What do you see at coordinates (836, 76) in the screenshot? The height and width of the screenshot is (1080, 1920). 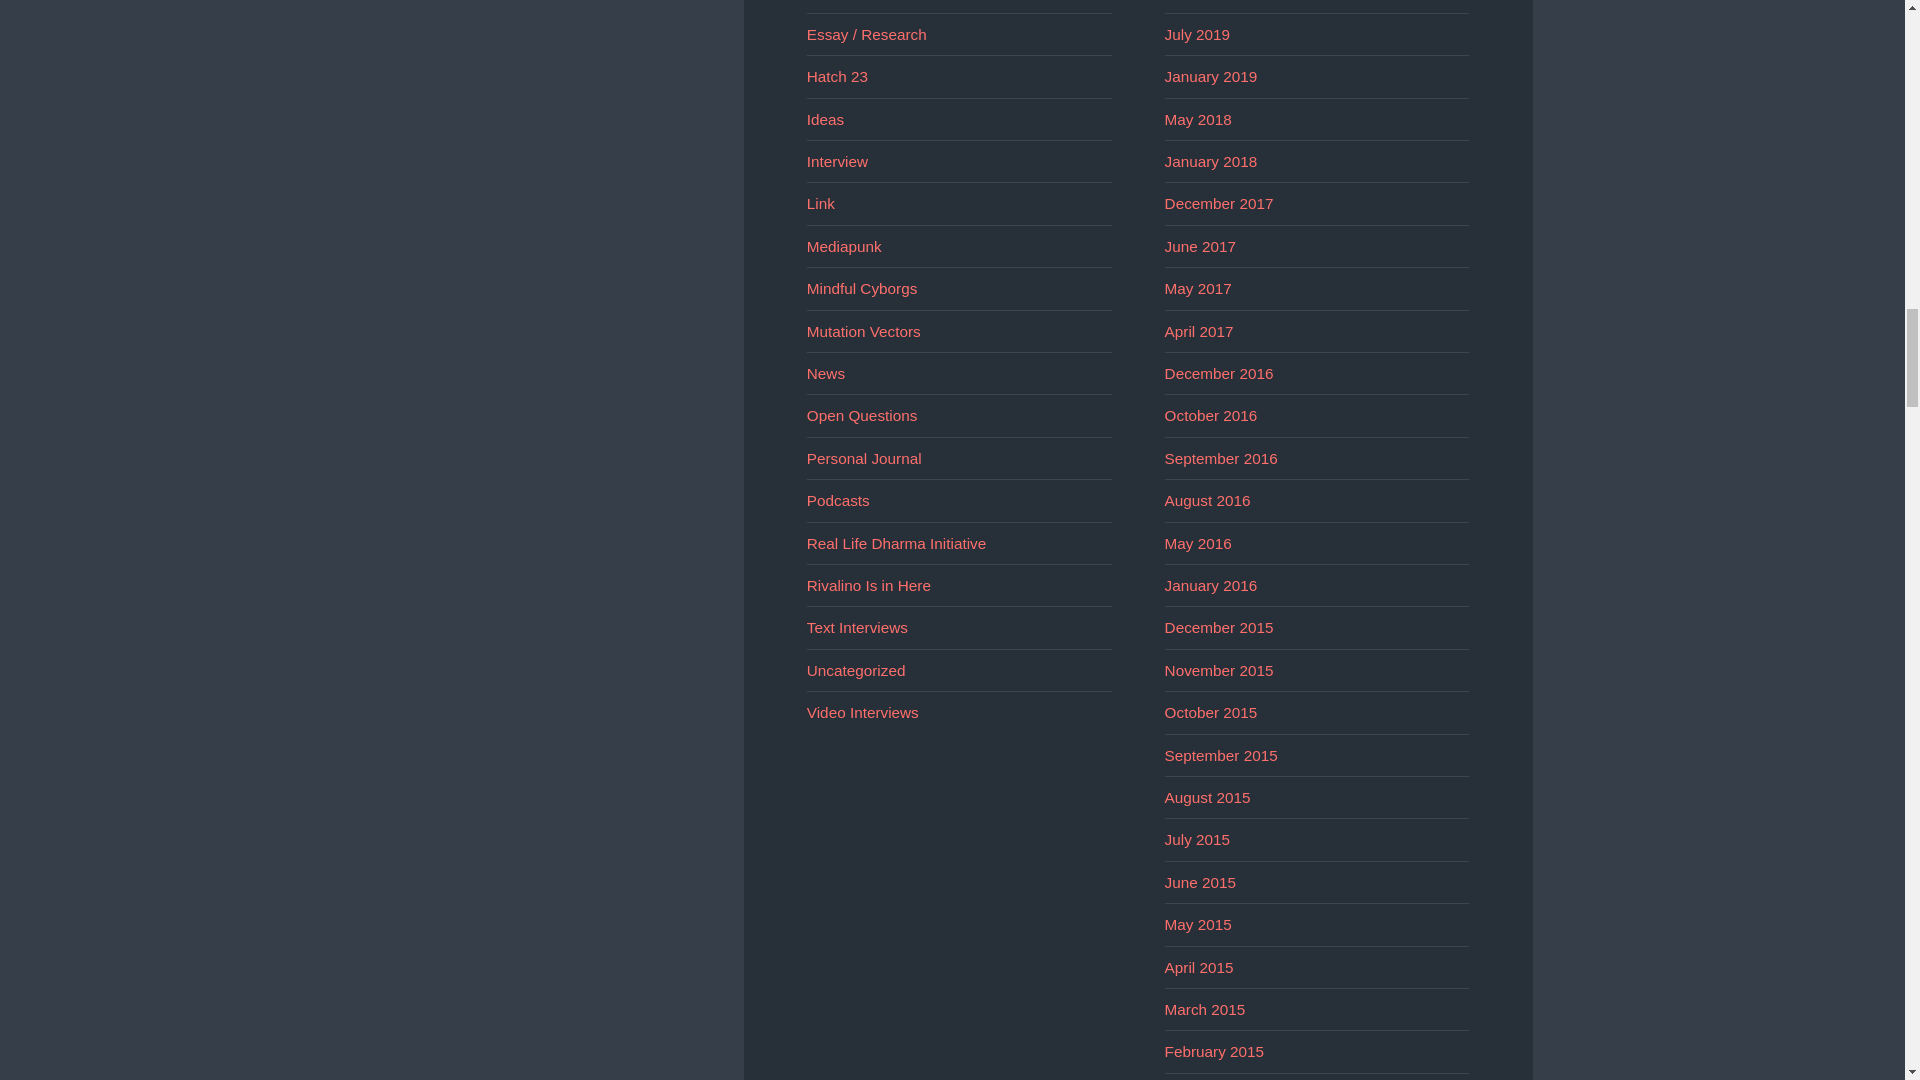 I see `Hatch 23` at bounding box center [836, 76].